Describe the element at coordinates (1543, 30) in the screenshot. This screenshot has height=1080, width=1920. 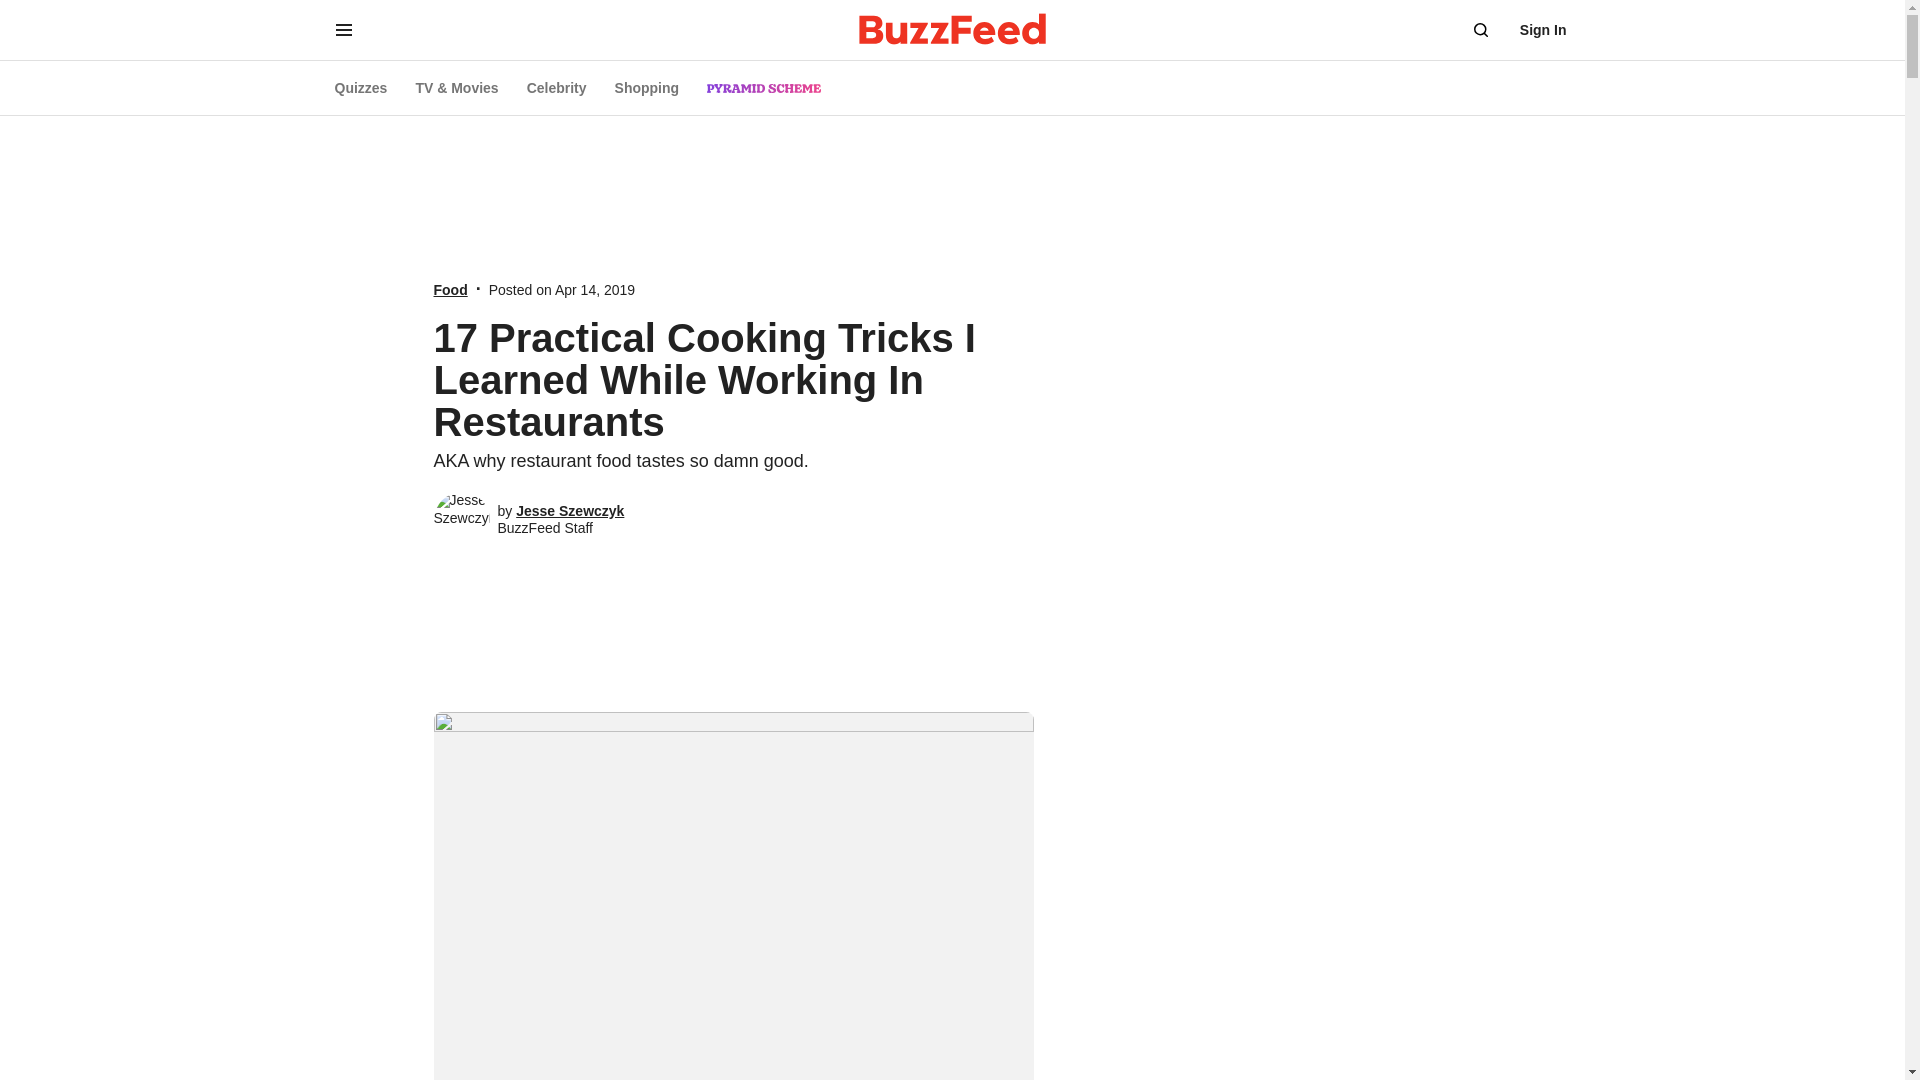
I see `Sign In` at that location.